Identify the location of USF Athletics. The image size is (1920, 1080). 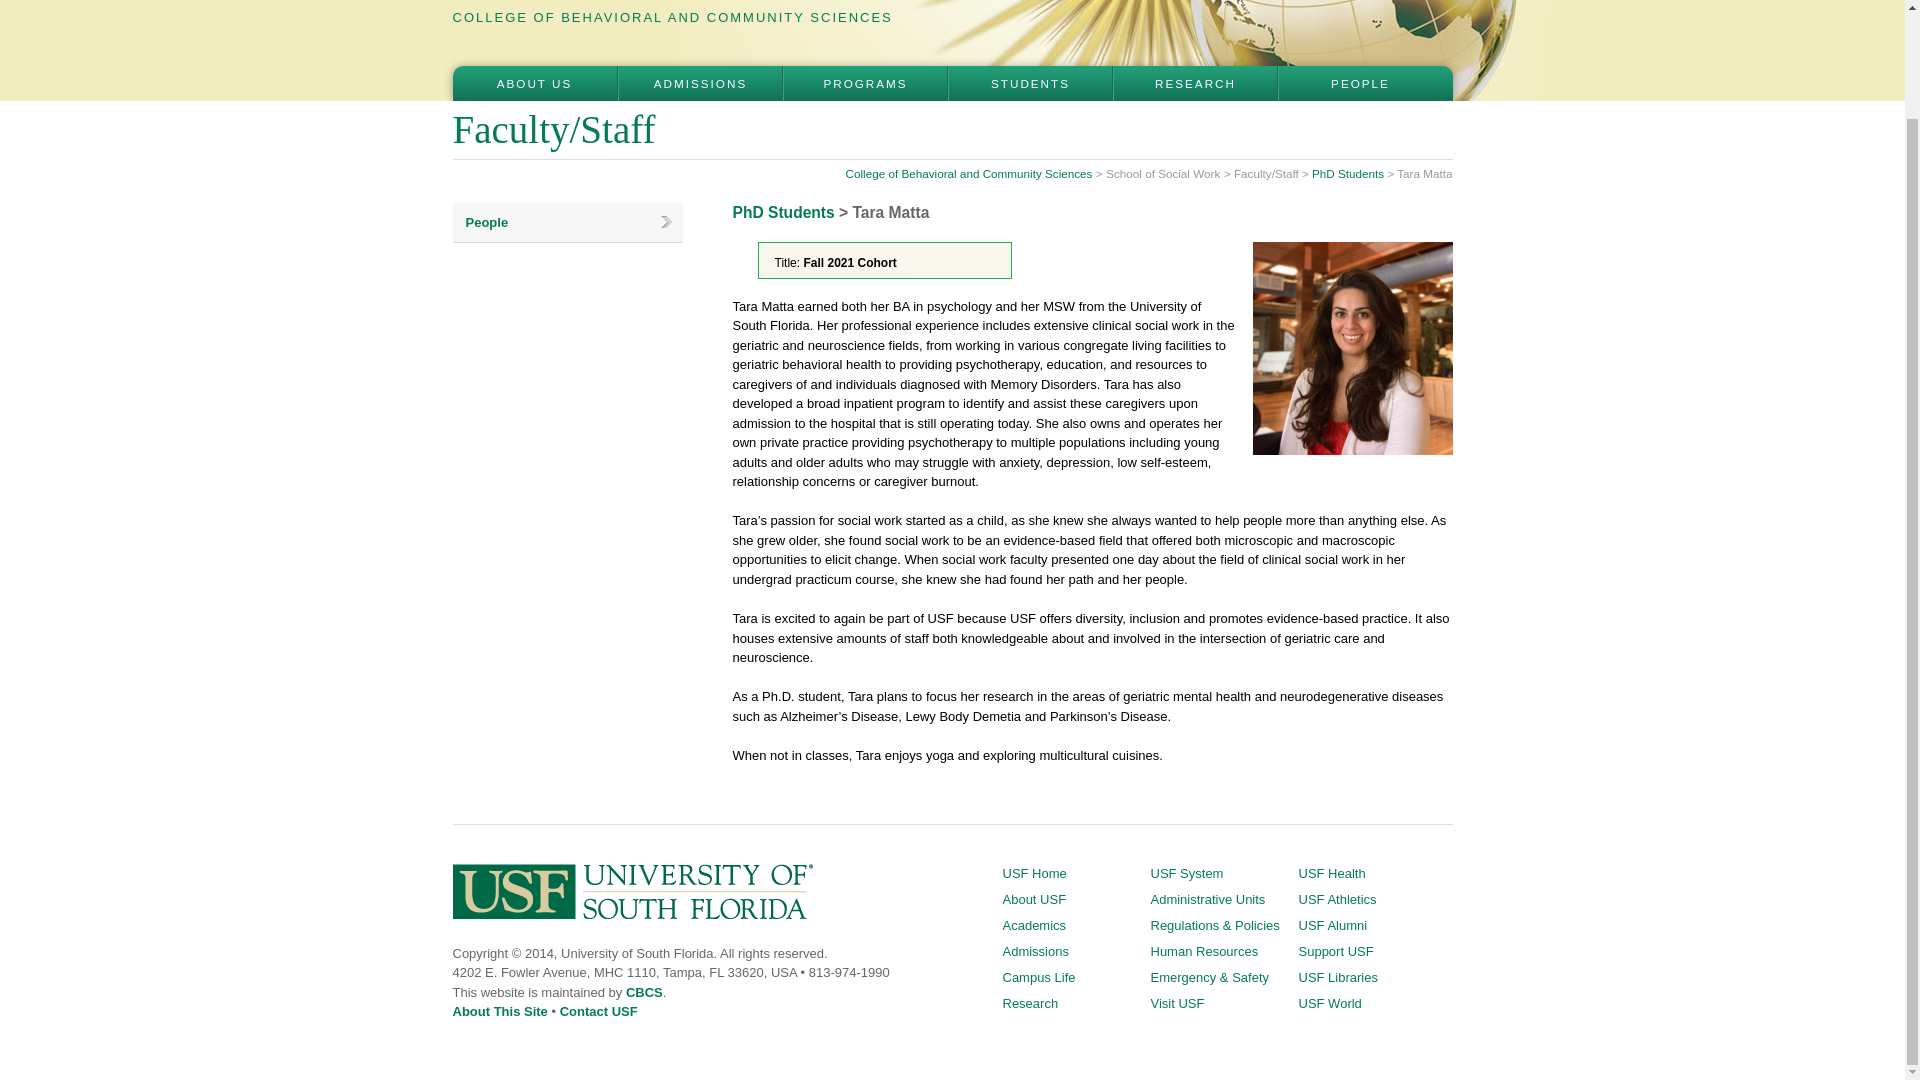
(1336, 900).